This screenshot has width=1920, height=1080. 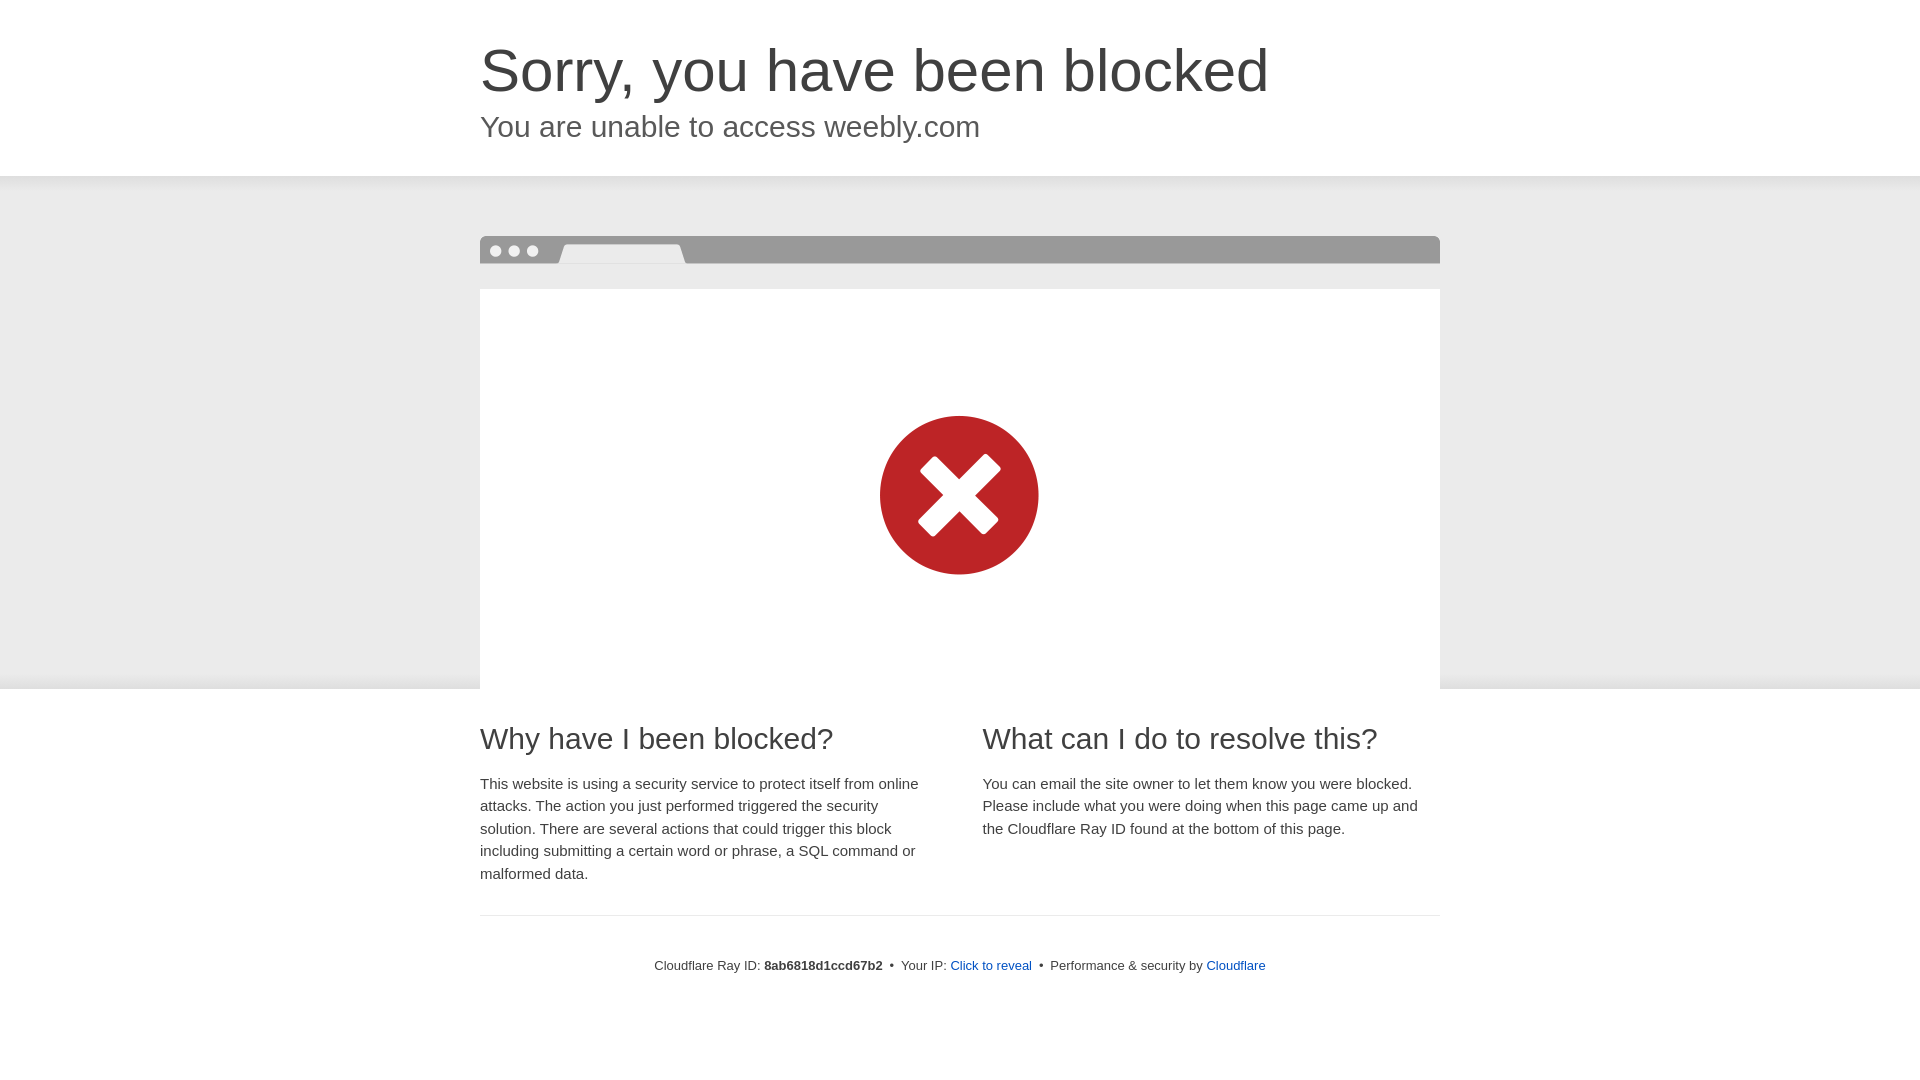 What do you see at coordinates (991, 966) in the screenshot?
I see `Click to reveal` at bounding box center [991, 966].